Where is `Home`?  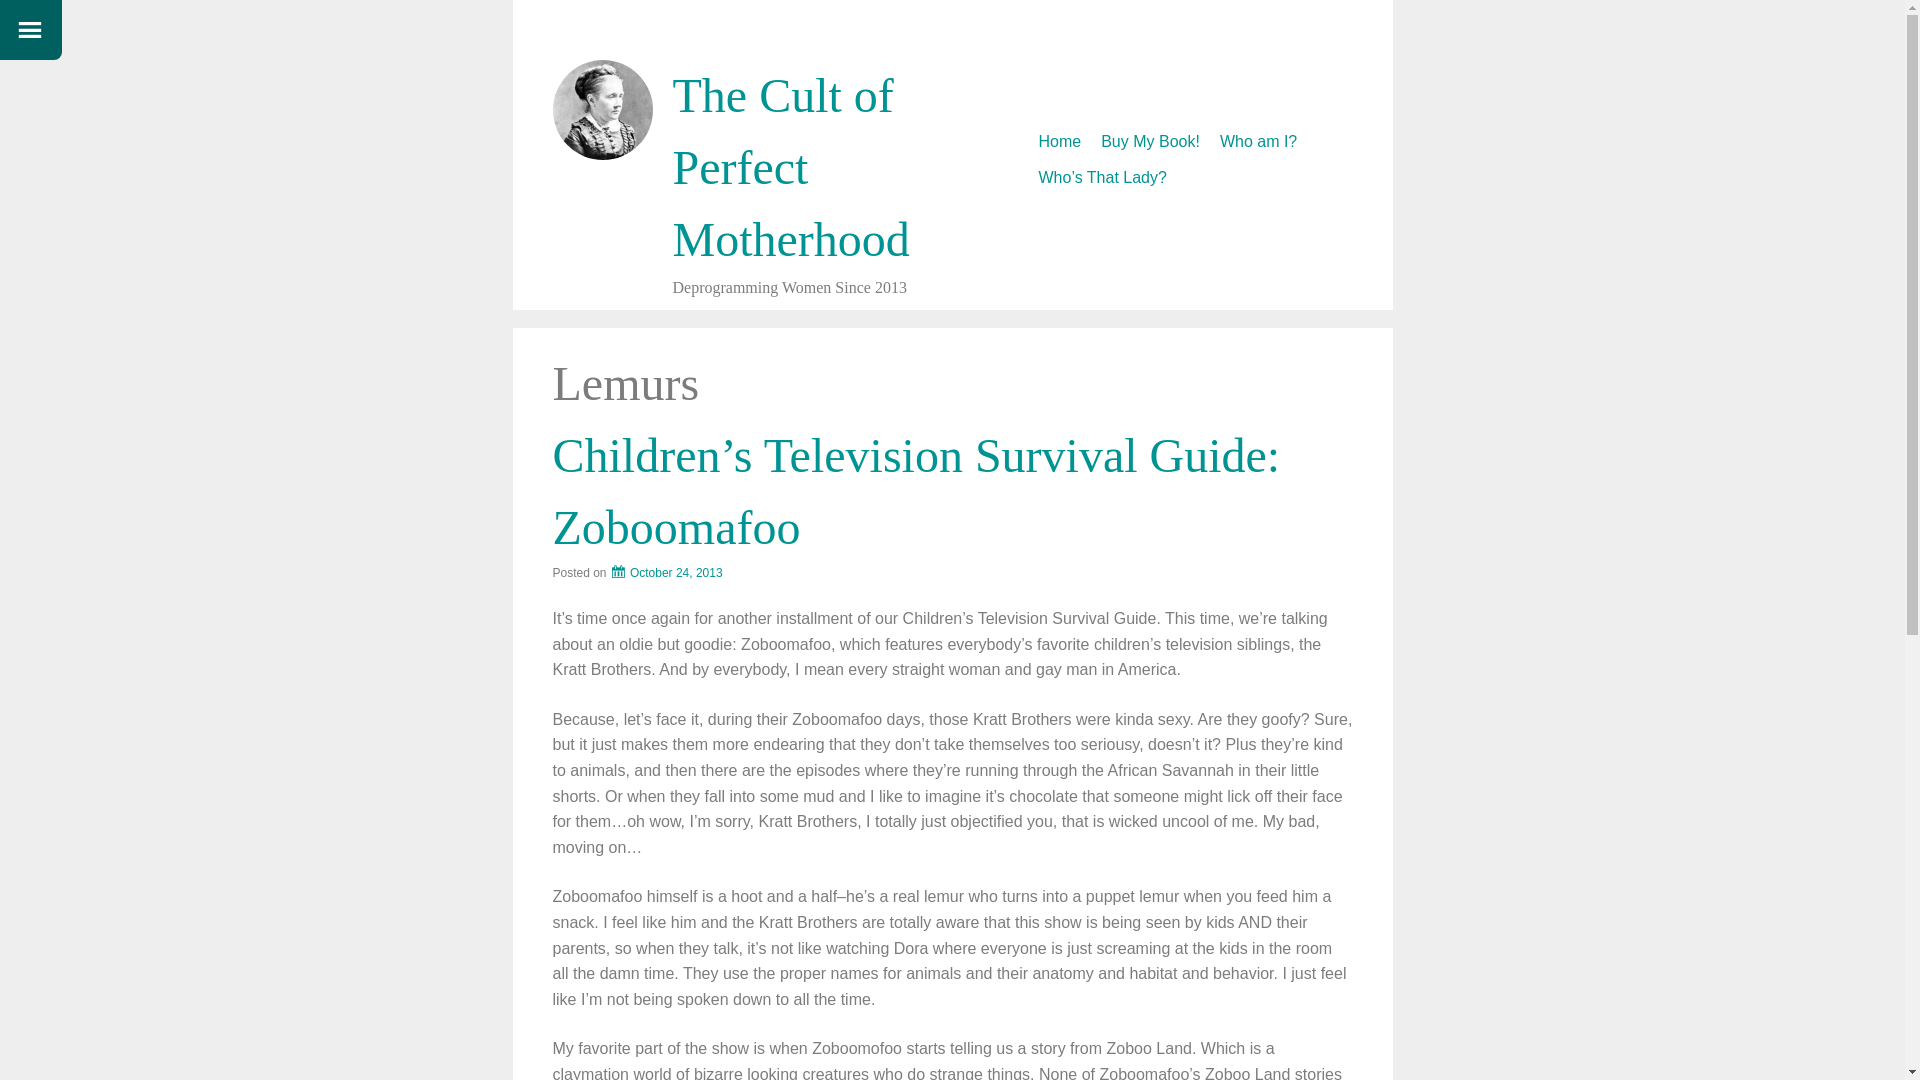
Home is located at coordinates (1059, 142).